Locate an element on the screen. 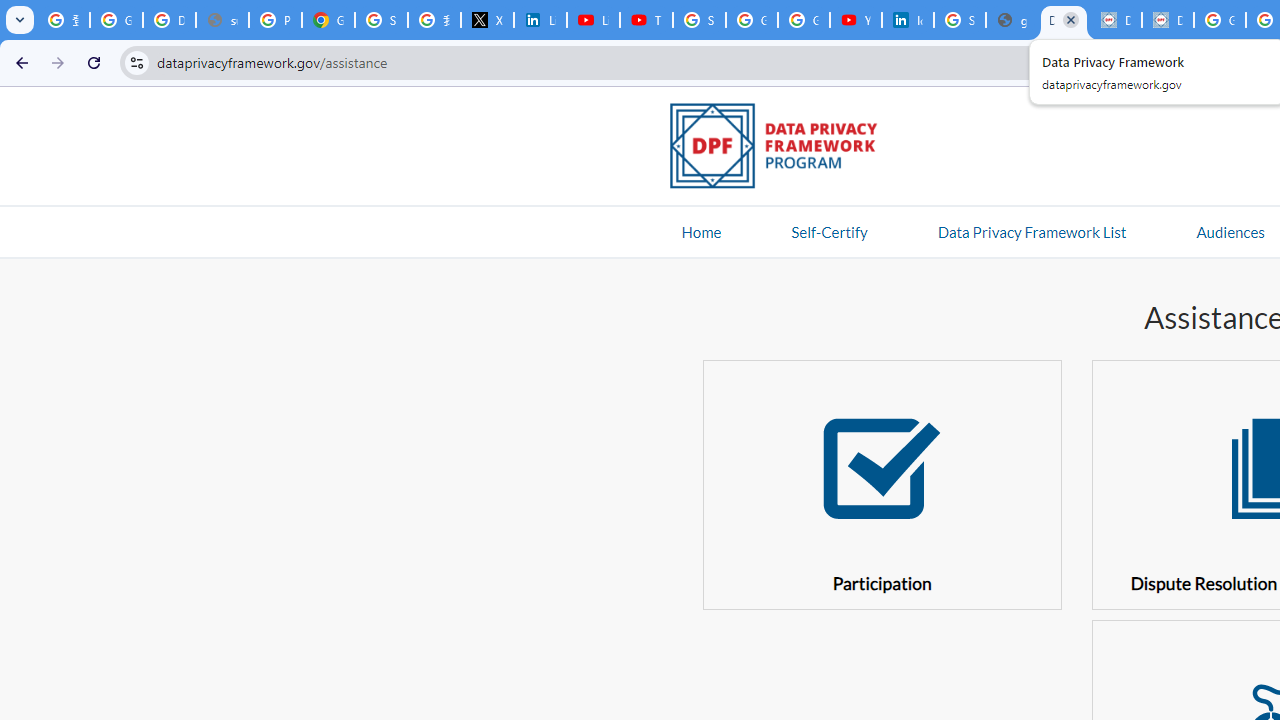 Image resolution: width=1280 pixels, height=720 pixels. Audiences is located at coordinates (1230, 231).